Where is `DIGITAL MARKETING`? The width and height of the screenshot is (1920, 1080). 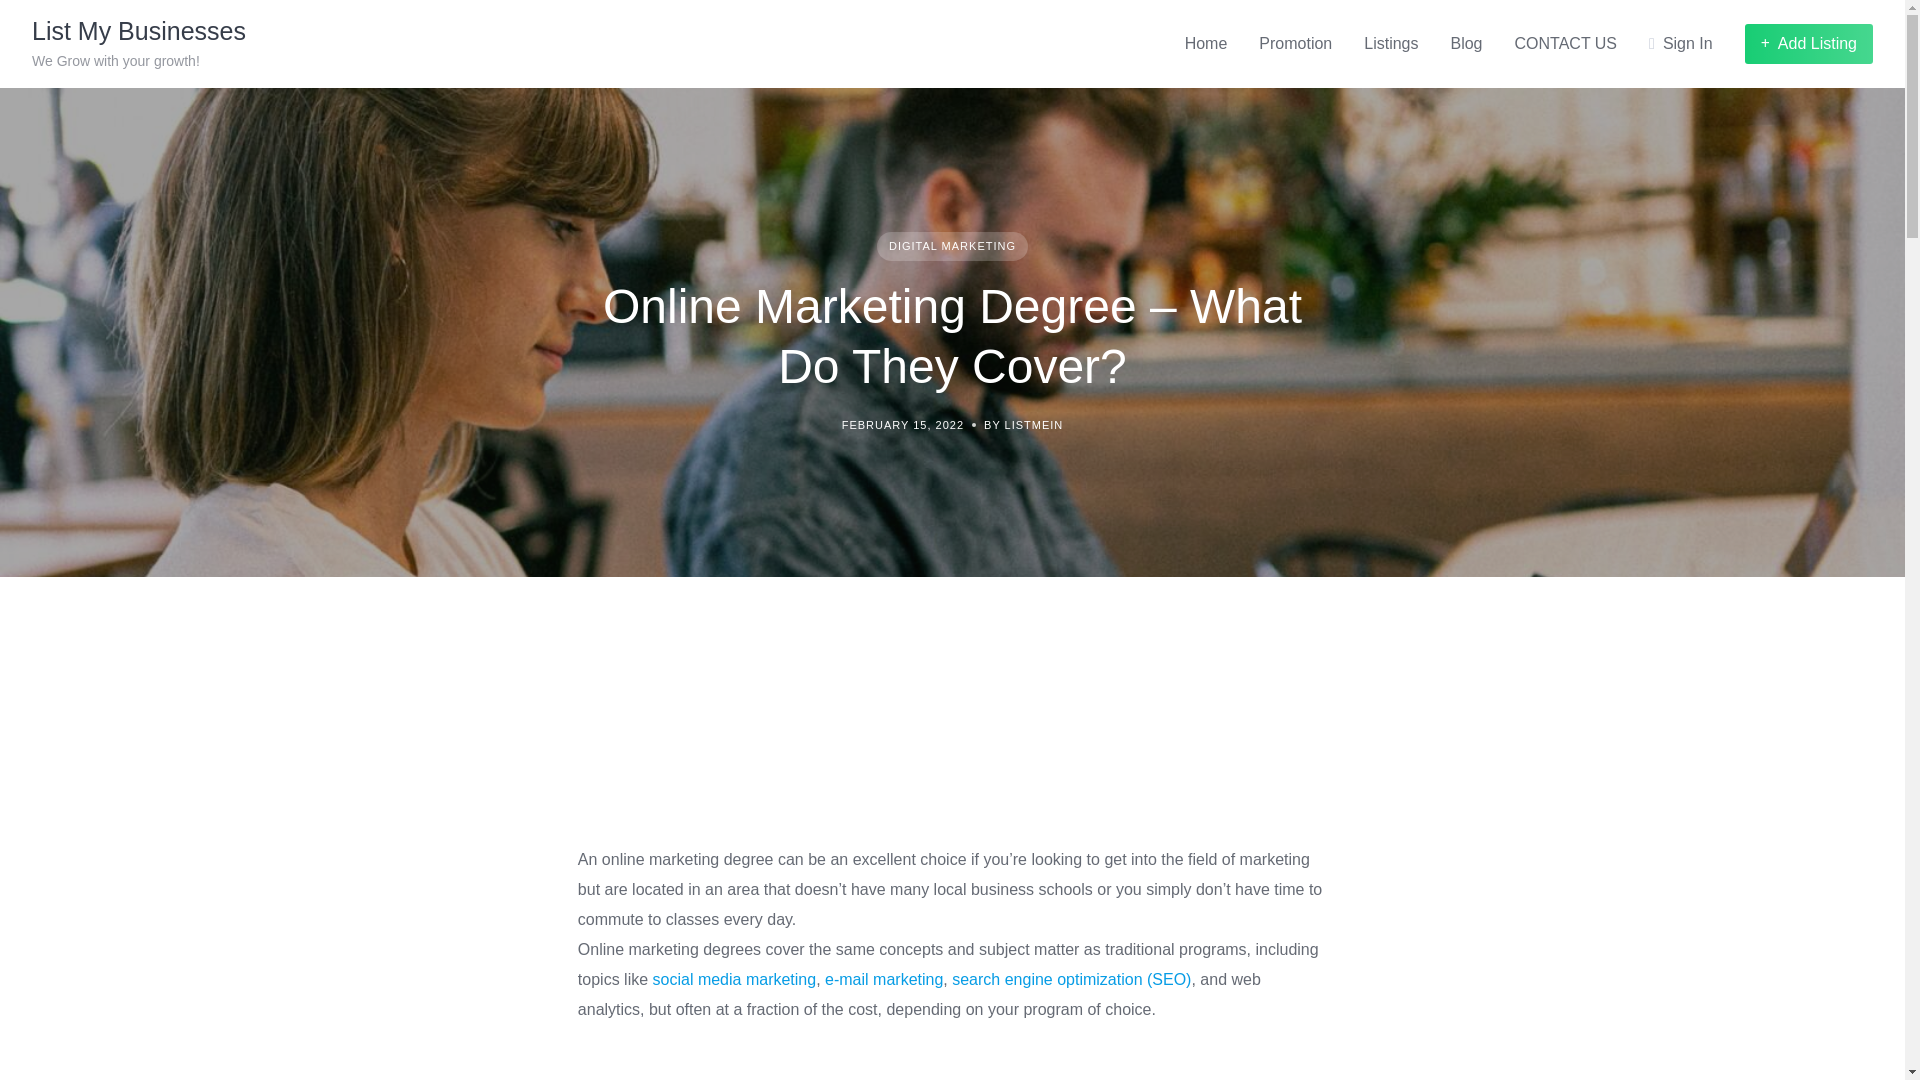 DIGITAL MARKETING is located at coordinates (952, 246).